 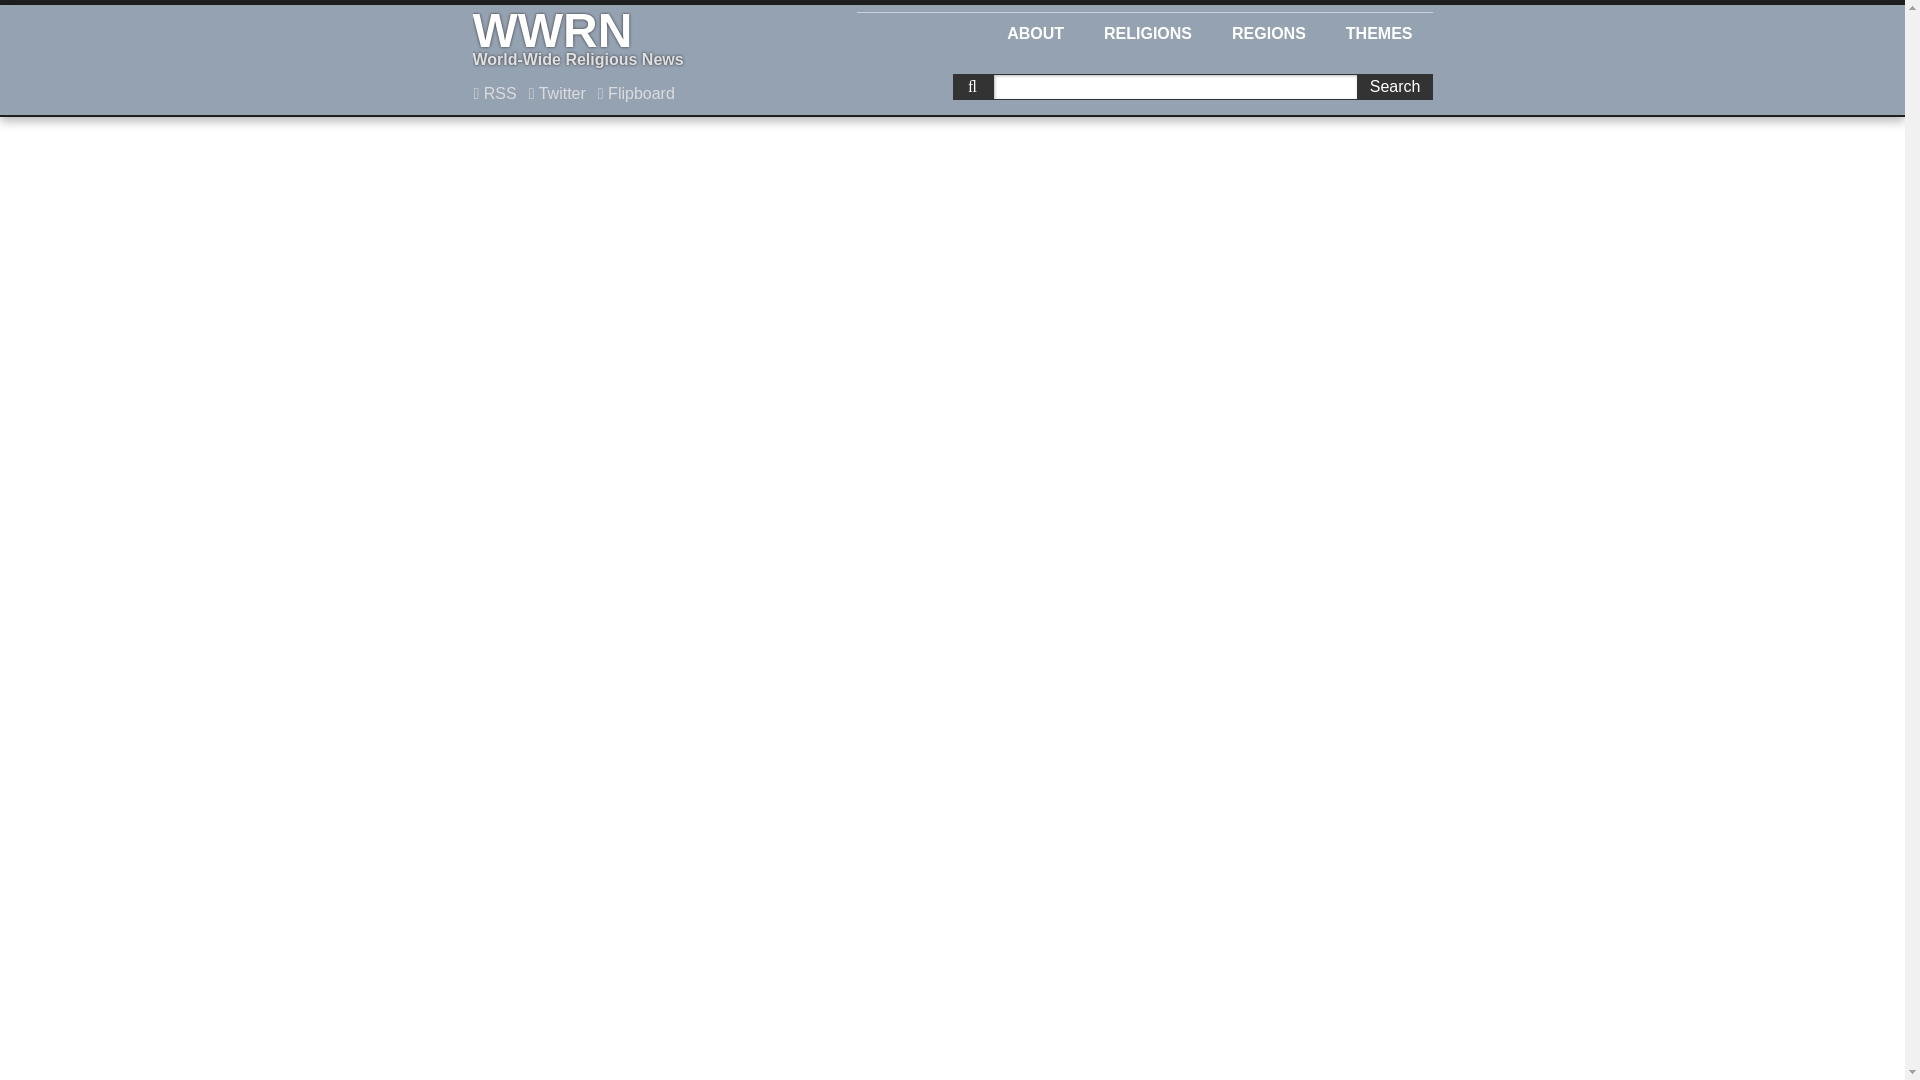 I want to click on Twitter, so click(x=1148, y=30).